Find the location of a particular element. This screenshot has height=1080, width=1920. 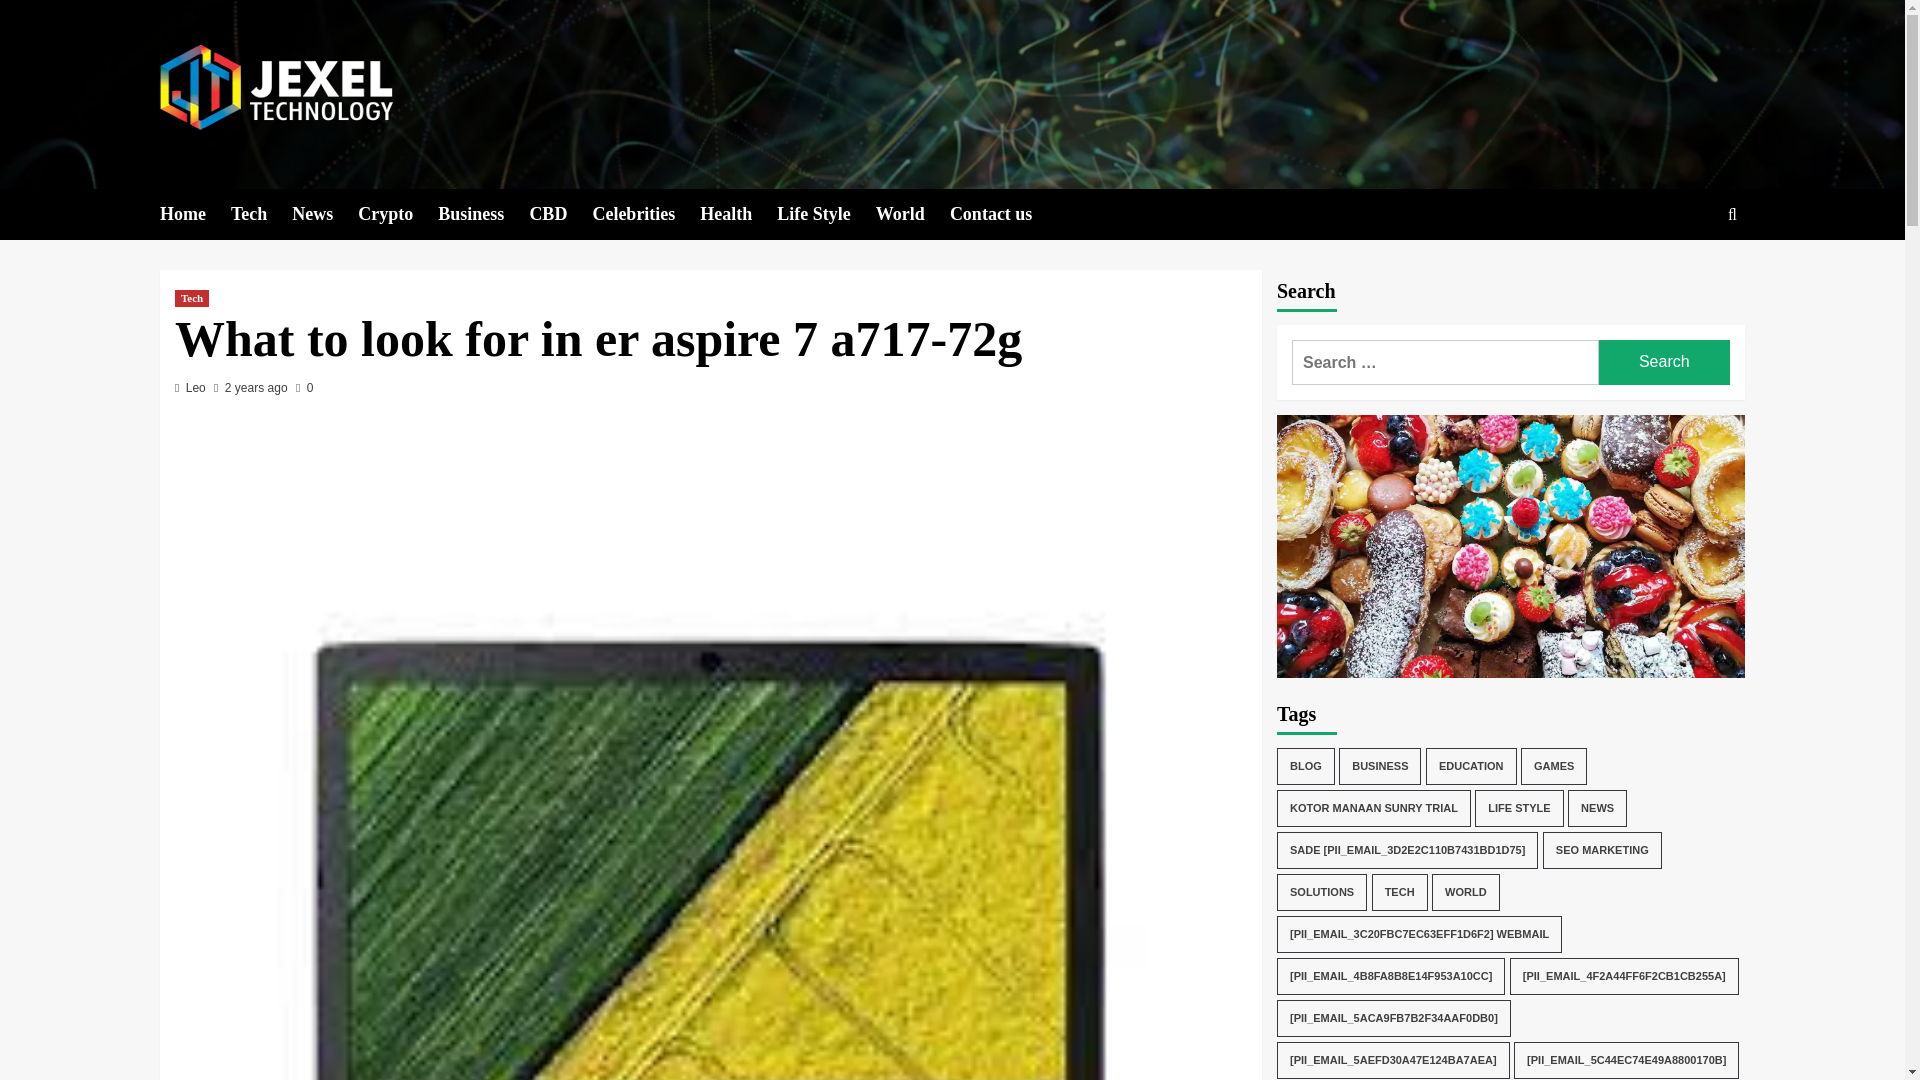

Search is located at coordinates (1664, 362).